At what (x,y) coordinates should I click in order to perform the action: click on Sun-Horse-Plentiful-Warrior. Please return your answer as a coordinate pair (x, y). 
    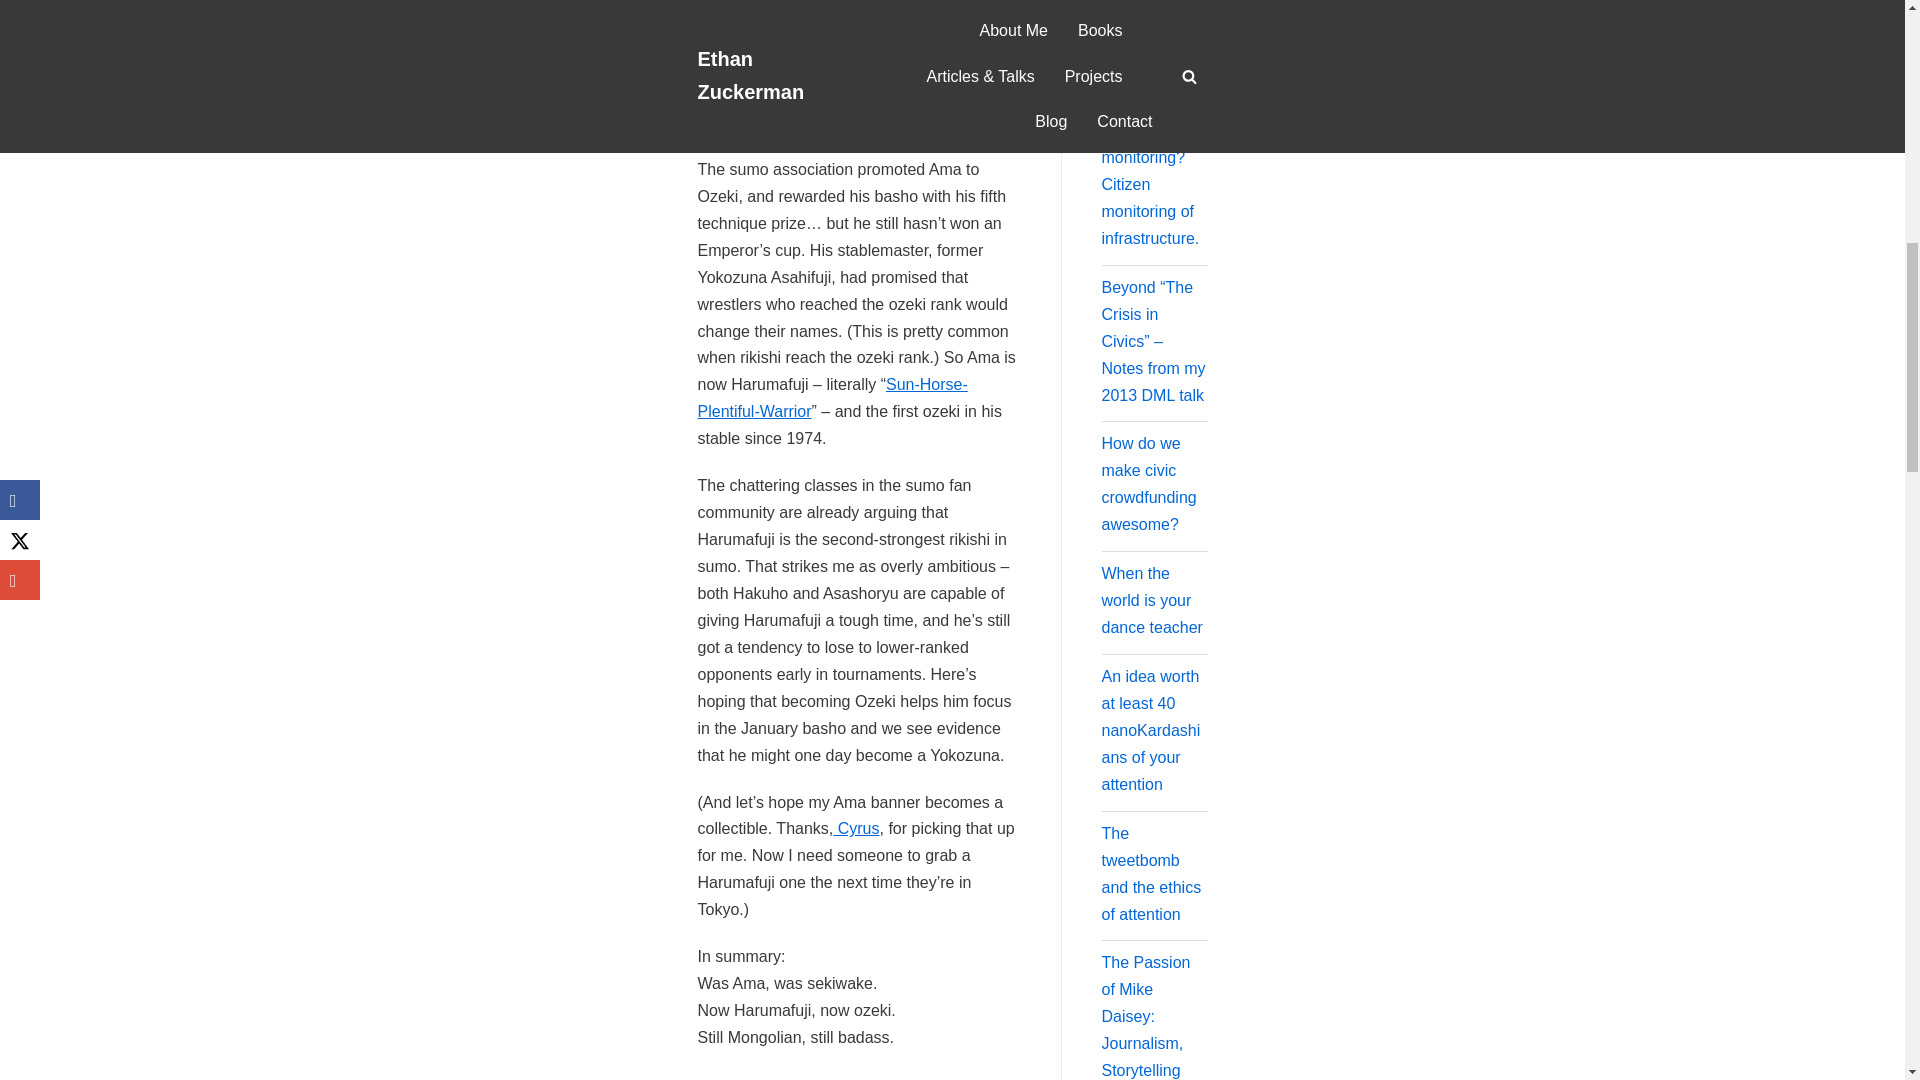
    Looking at the image, I should click on (832, 398).